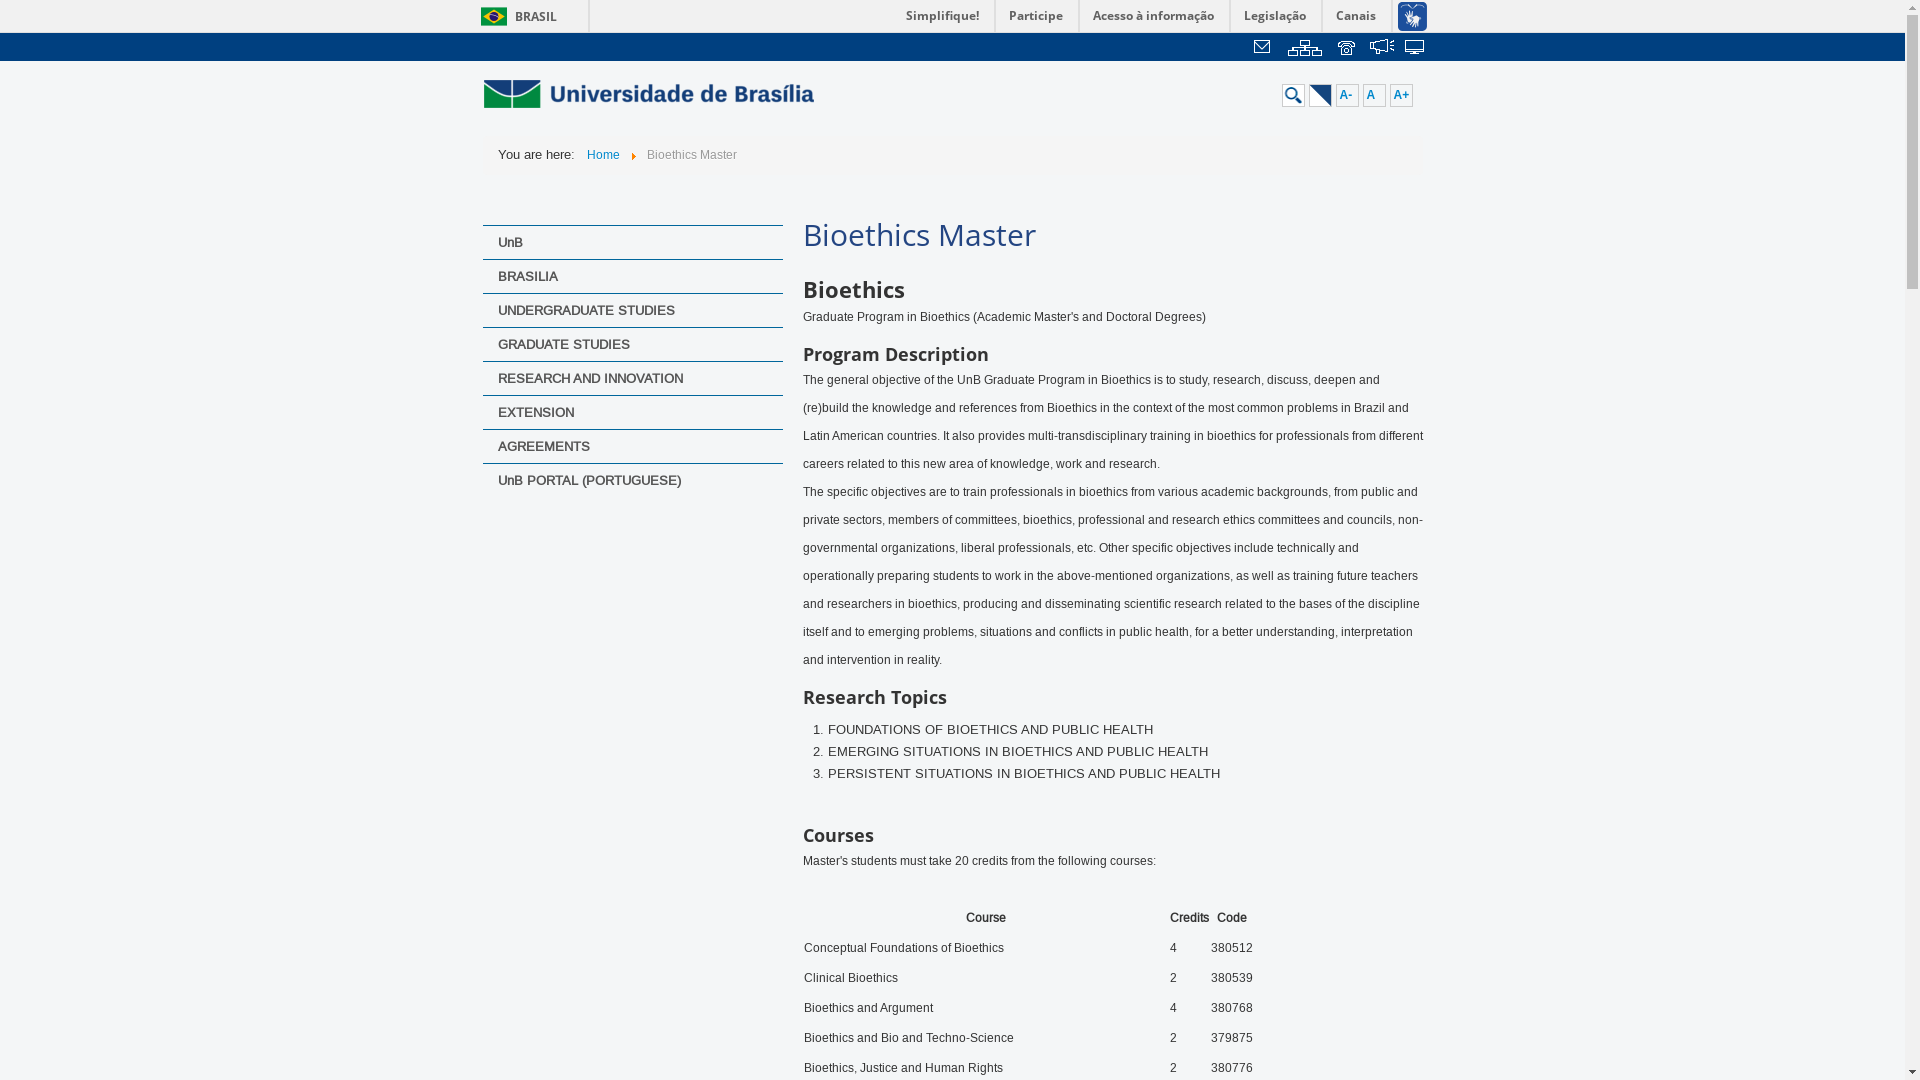  I want to click on UNDERGRADUATE STUDIES, so click(632, 310).